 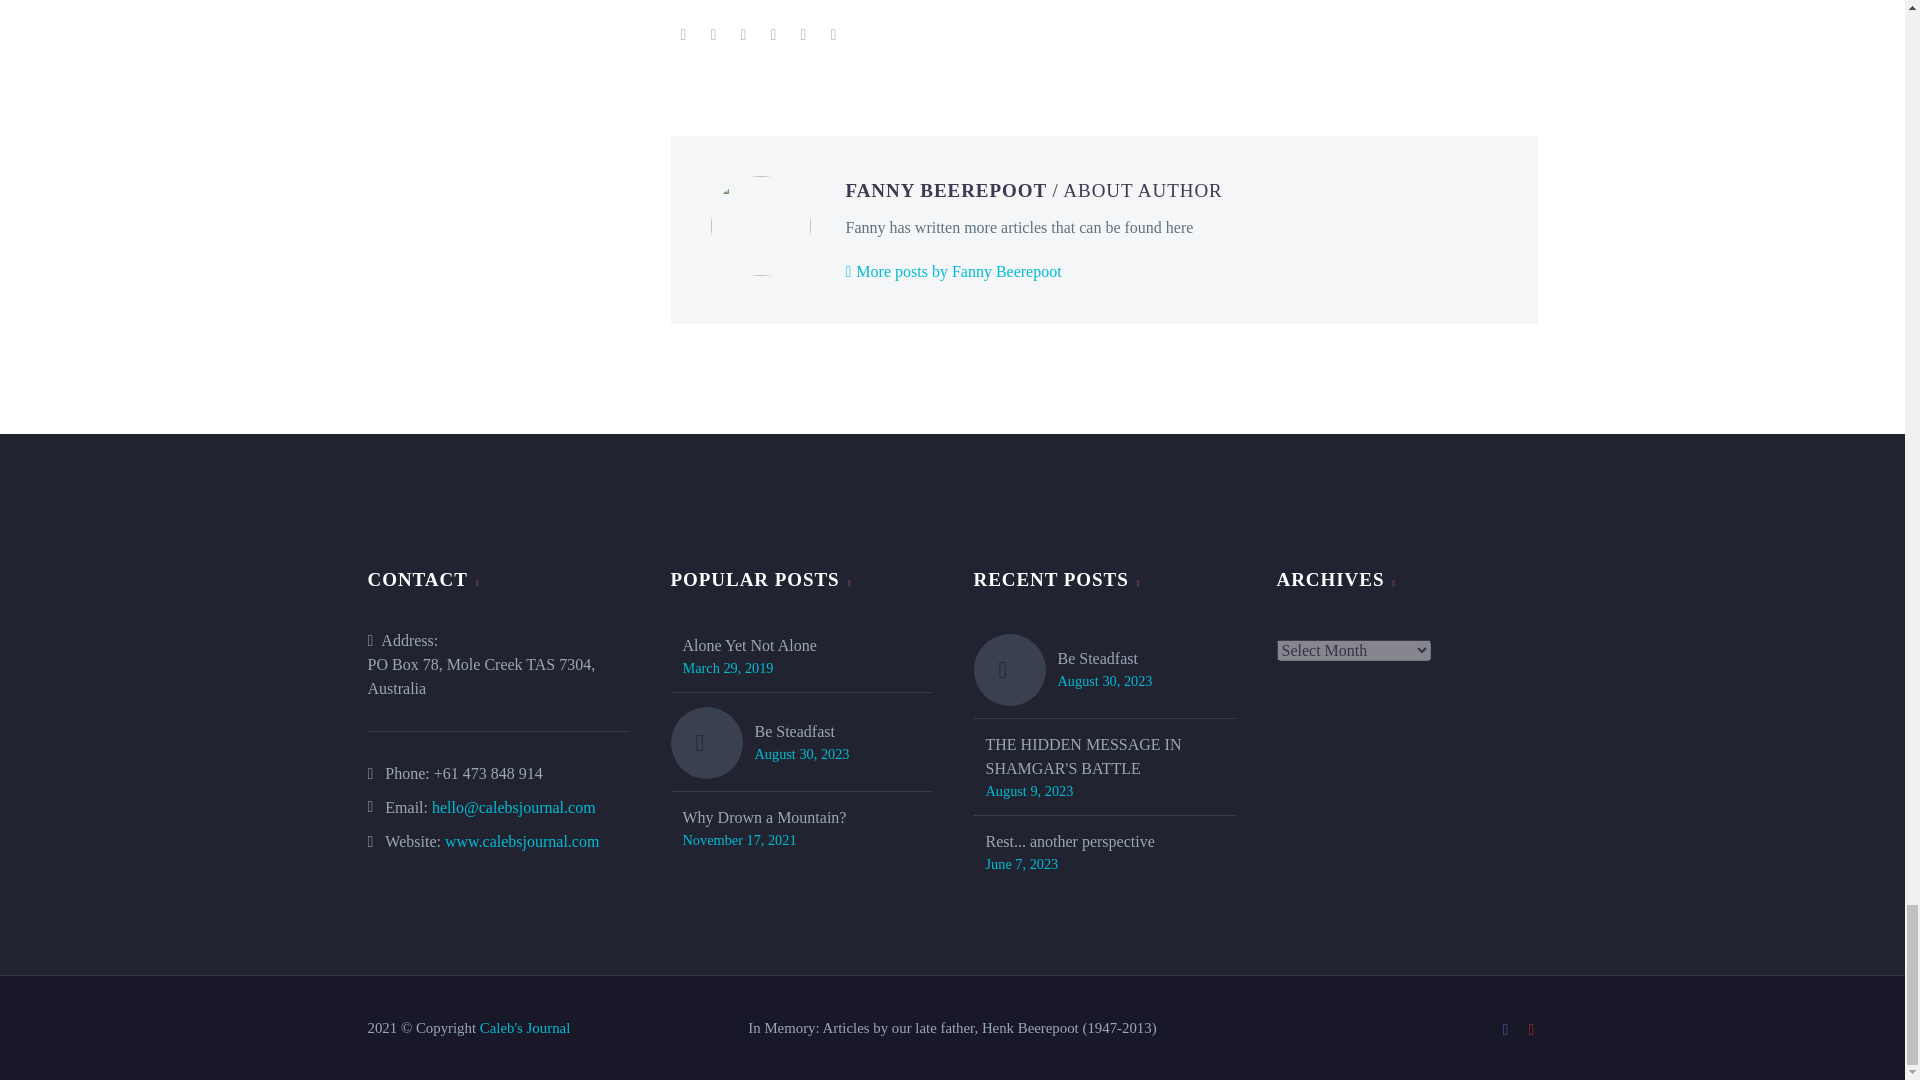 What do you see at coordinates (801, 732) in the screenshot?
I see `Be Steadfast` at bounding box center [801, 732].